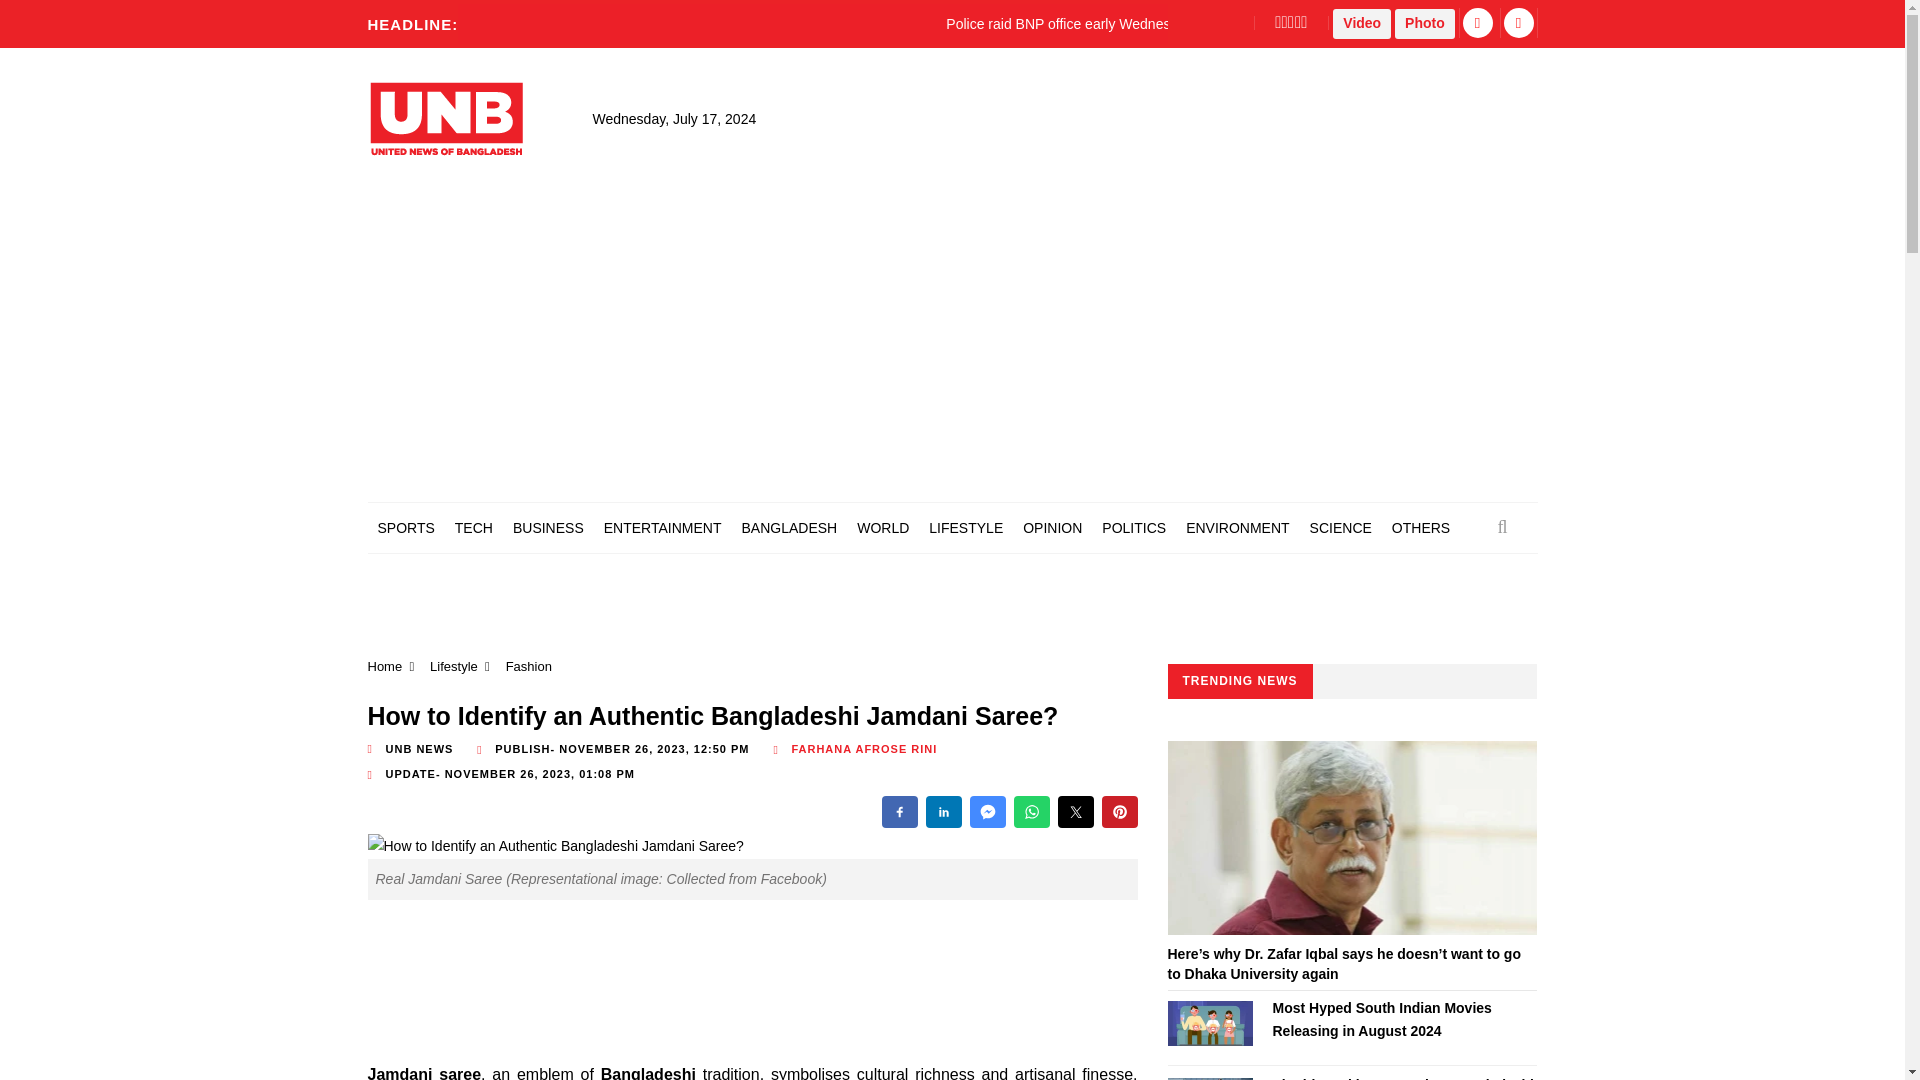 The width and height of the screenshot is (1920, 1080). I want to click on ENTERTAINMENT, so click(662, 528).